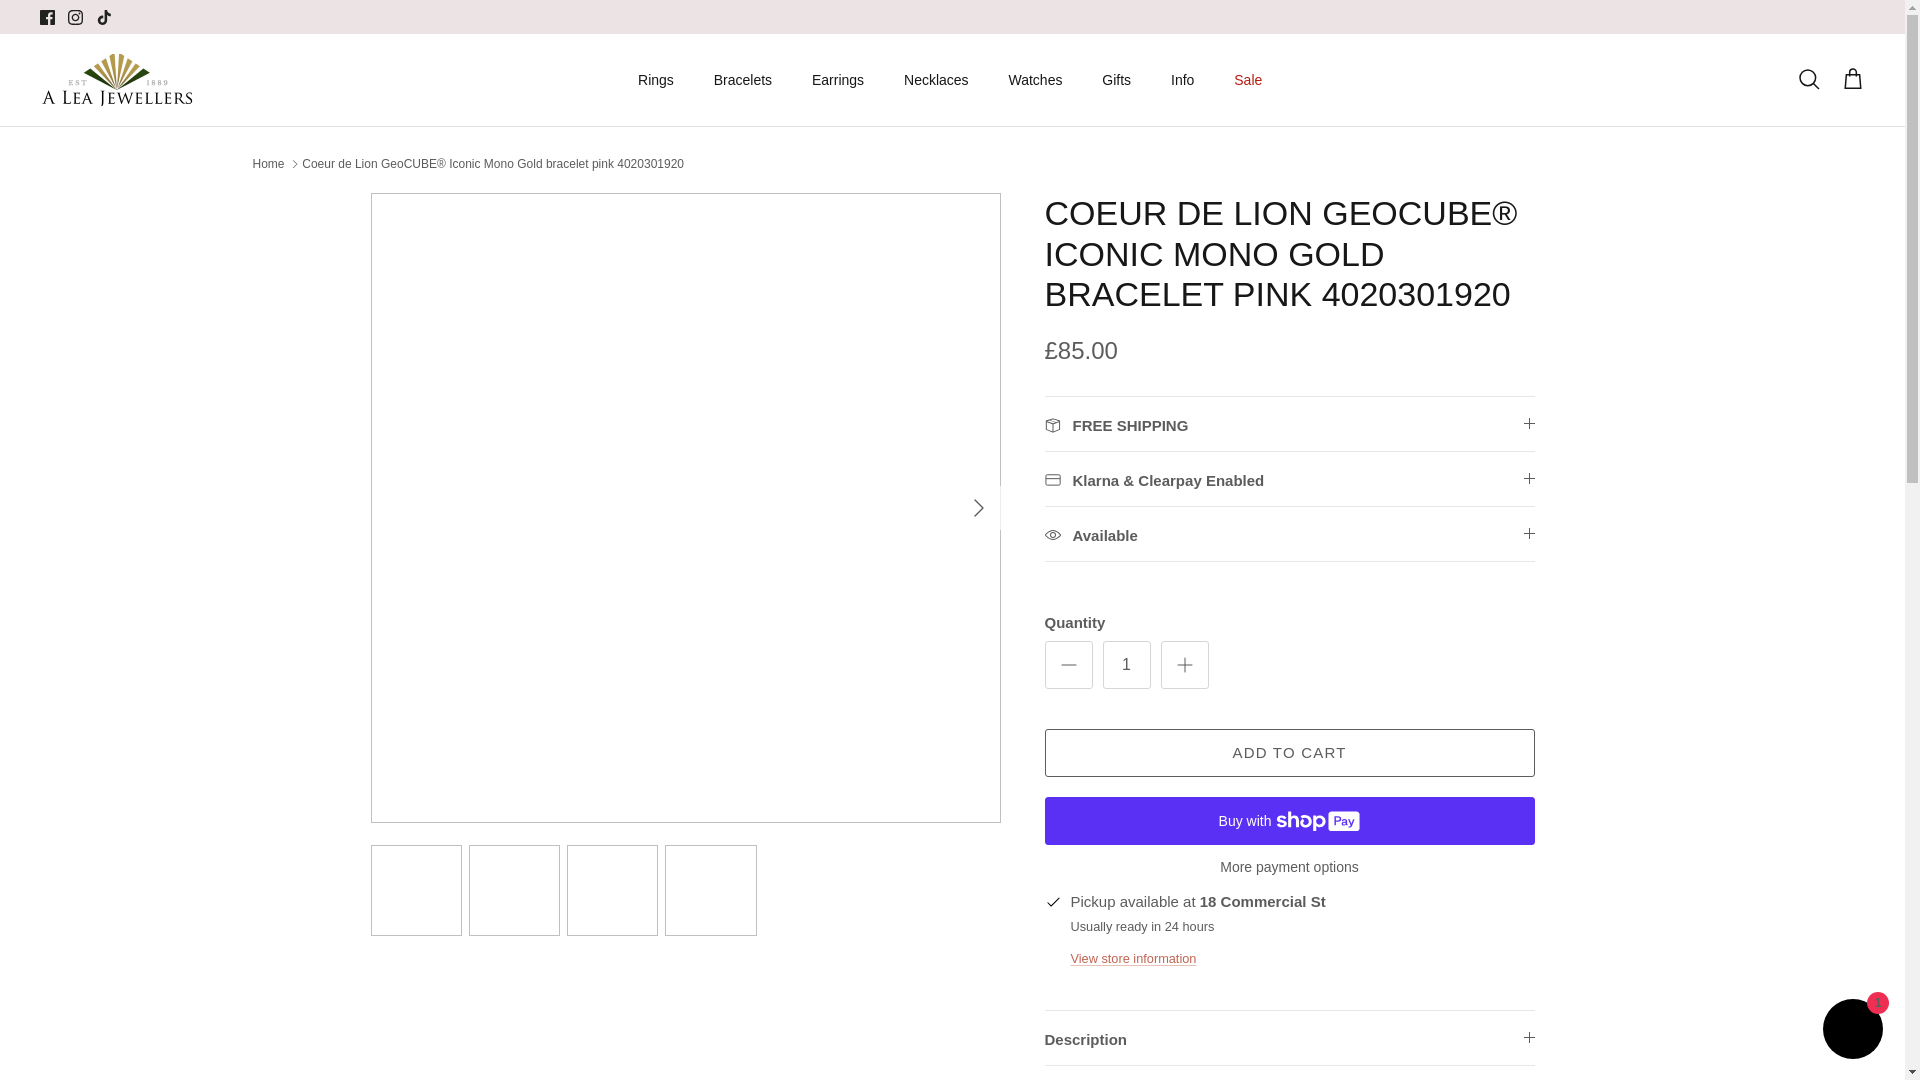 This screenshot has width=1920, height=1080. What do you see at coordinates (118, 80) in the screenshot?
I see `Alea Jewellers` at bounding box center [118, 80].